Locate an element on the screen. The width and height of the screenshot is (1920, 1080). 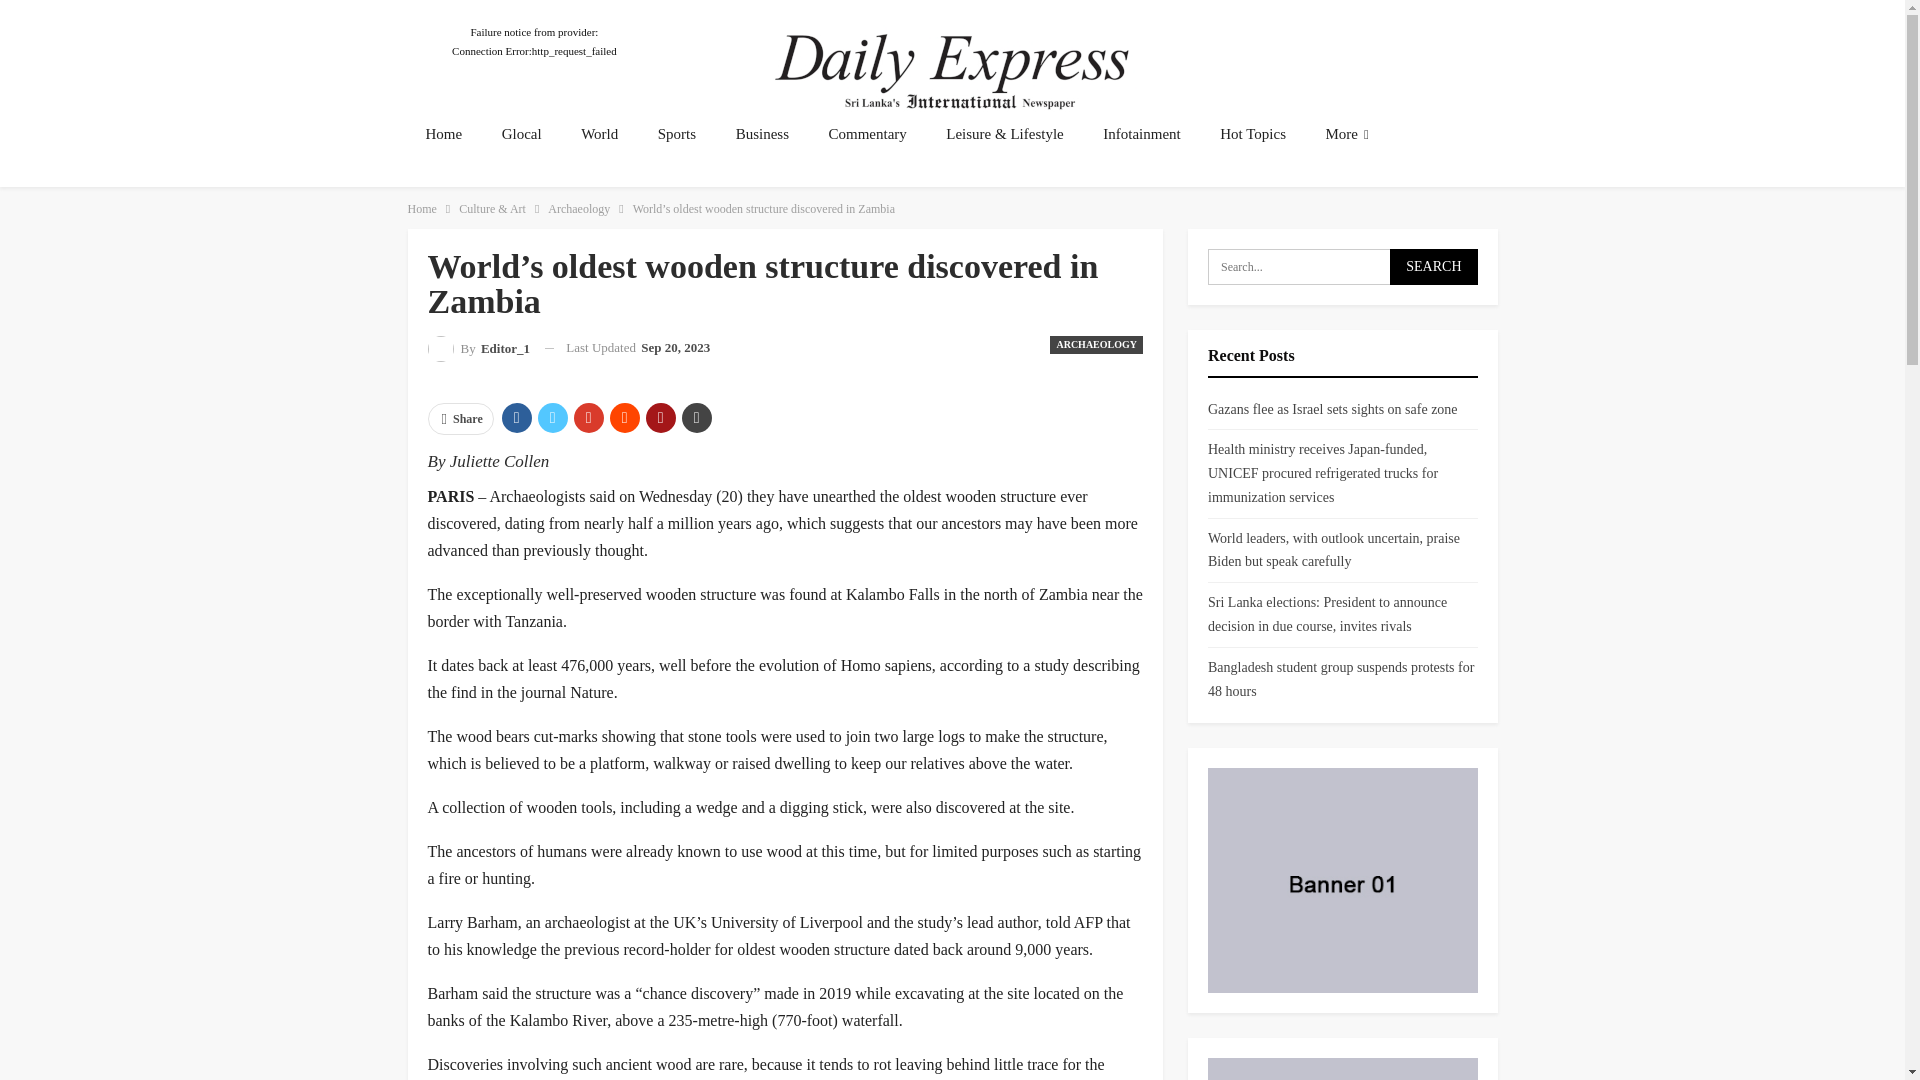
Archaeology is located at coordinates (578, 208).